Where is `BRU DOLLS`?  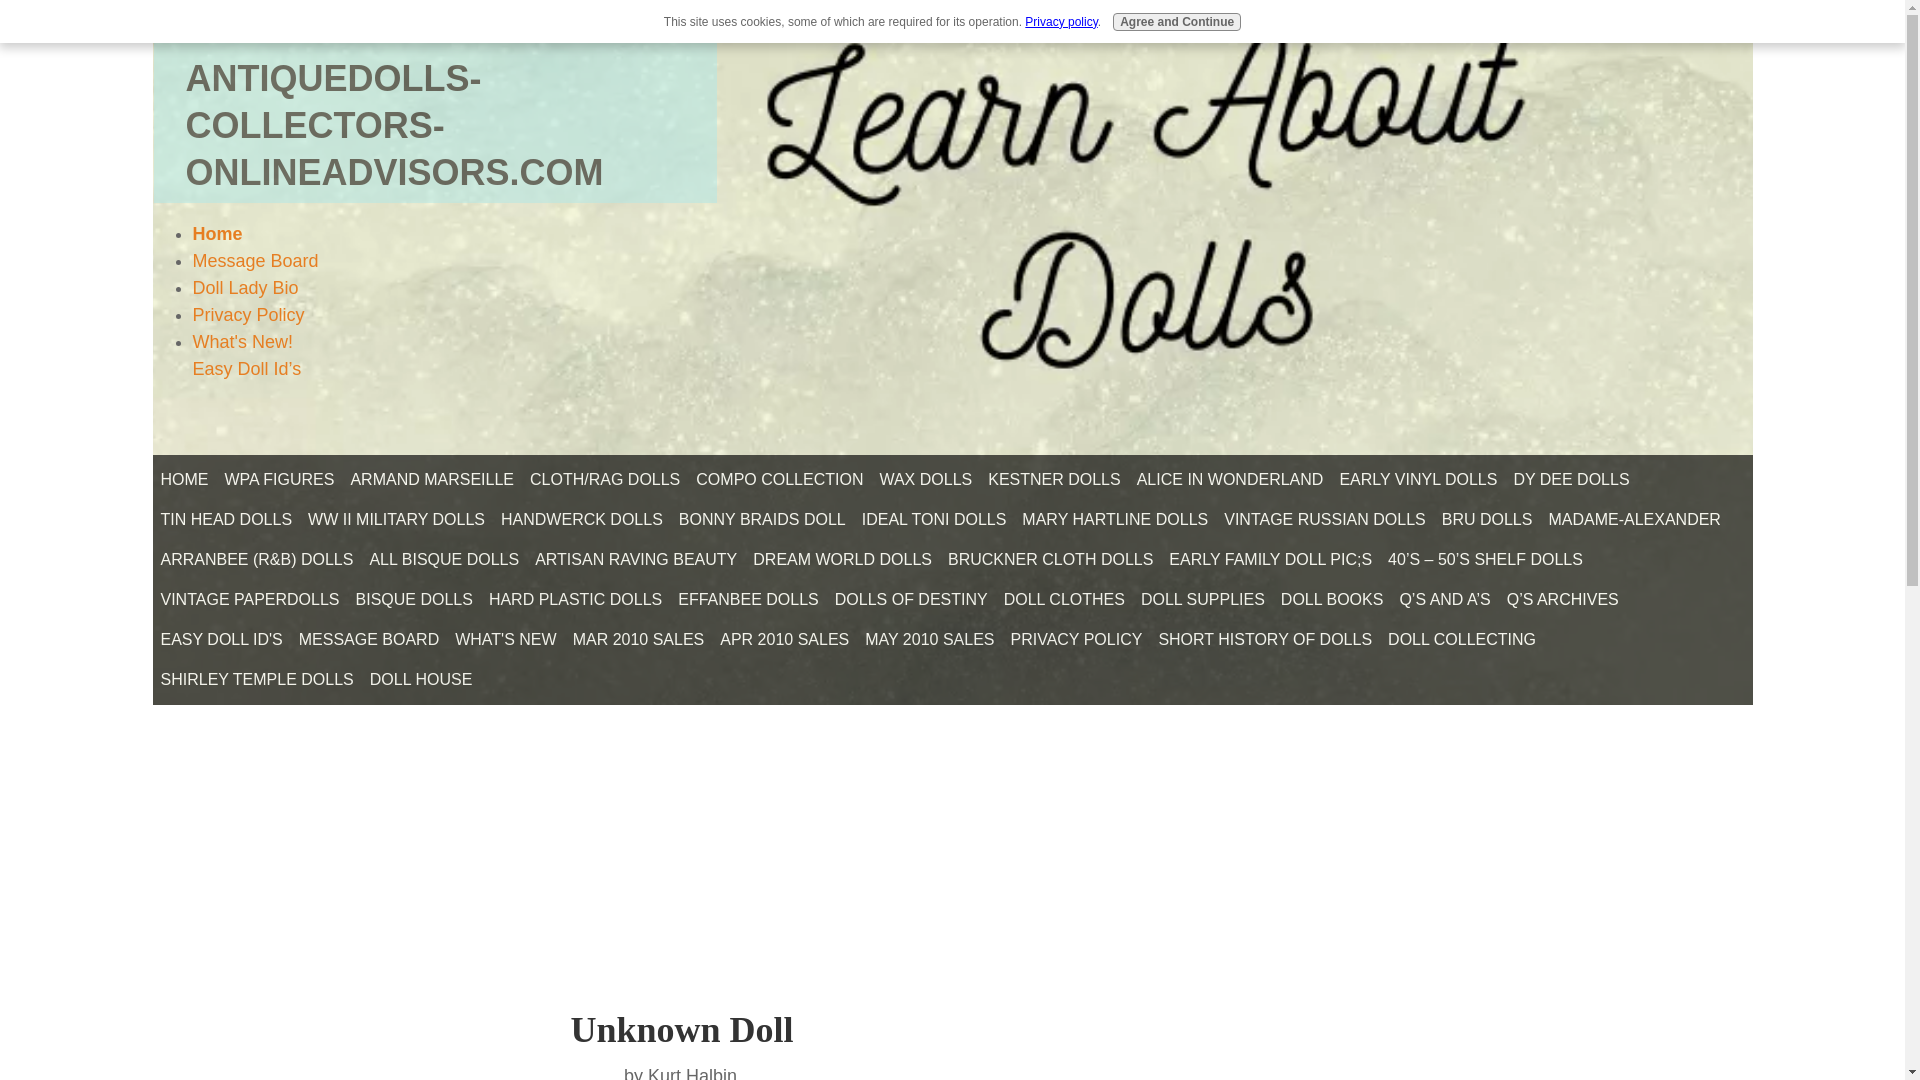
BRU DOLLS is located at coordinates (1488, 520).